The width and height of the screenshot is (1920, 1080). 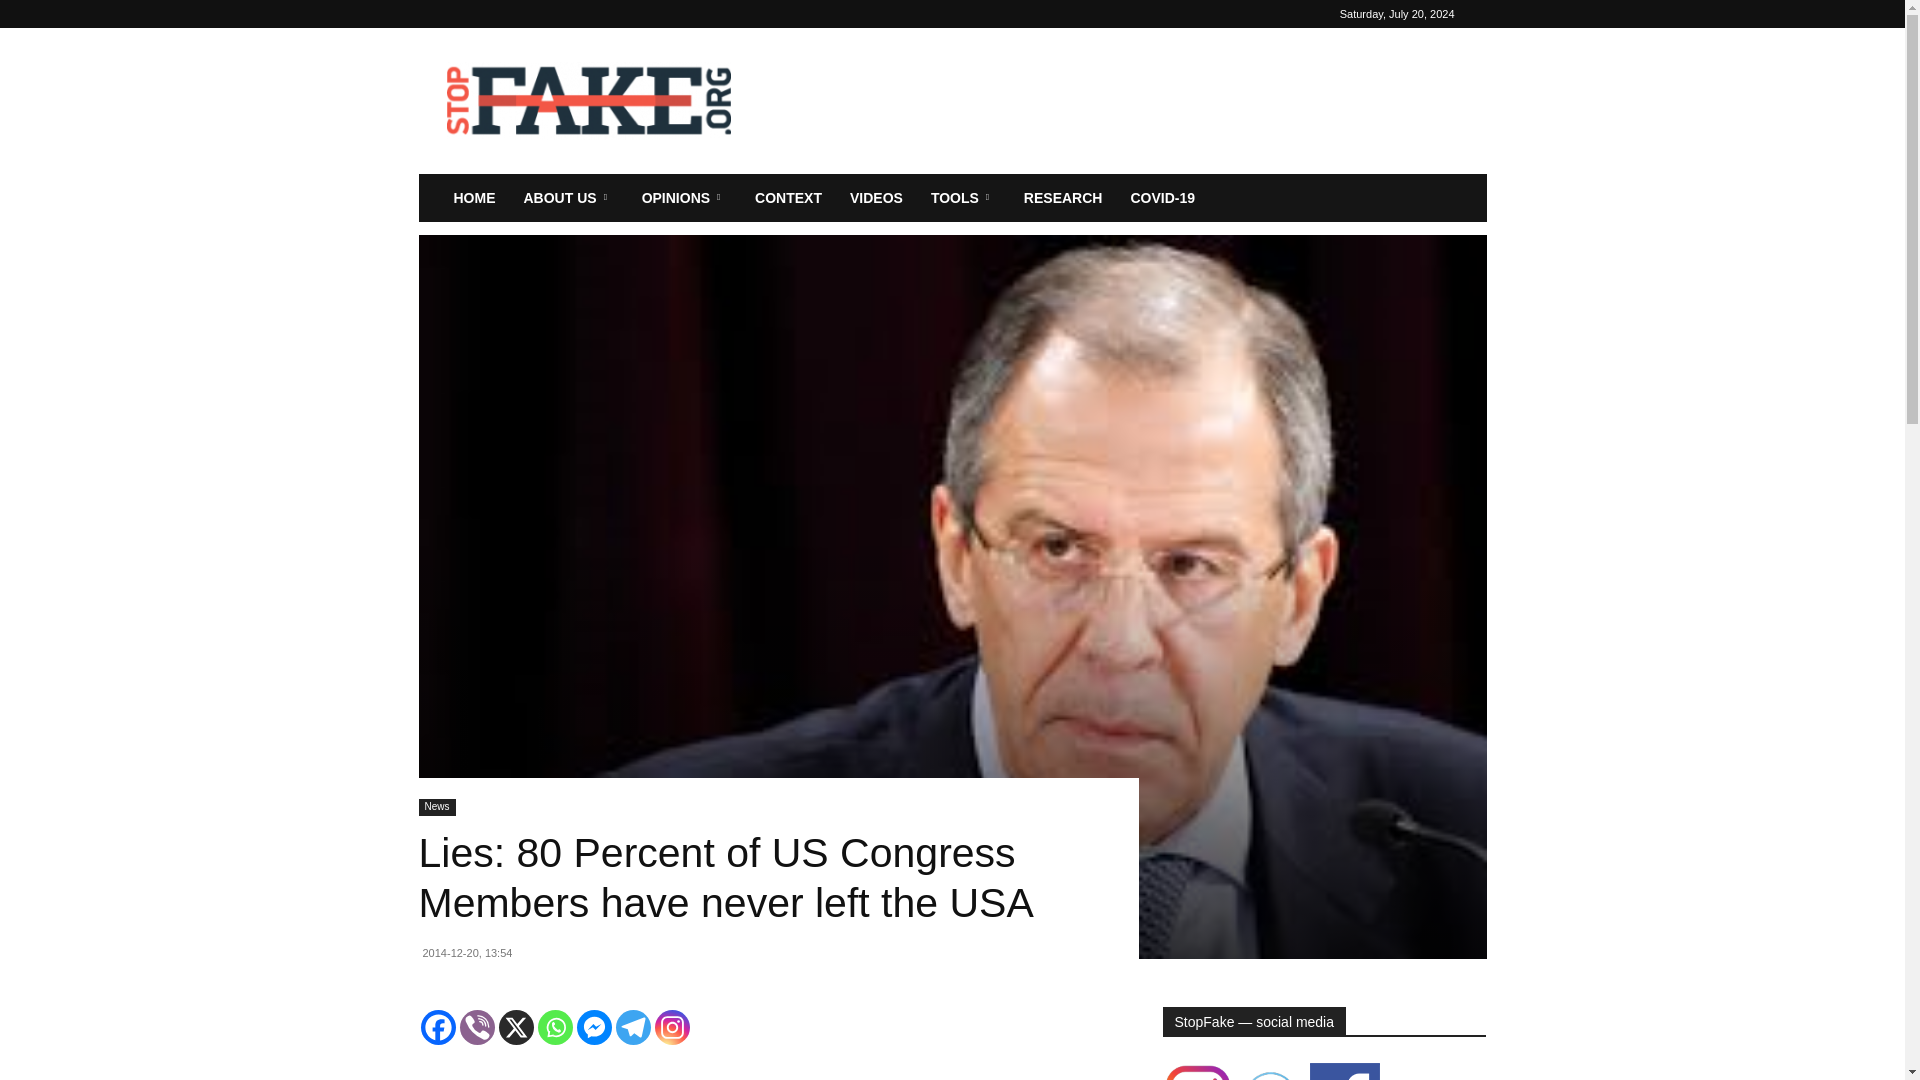 I want to click on Telegram, so click(x=633, y=1027).